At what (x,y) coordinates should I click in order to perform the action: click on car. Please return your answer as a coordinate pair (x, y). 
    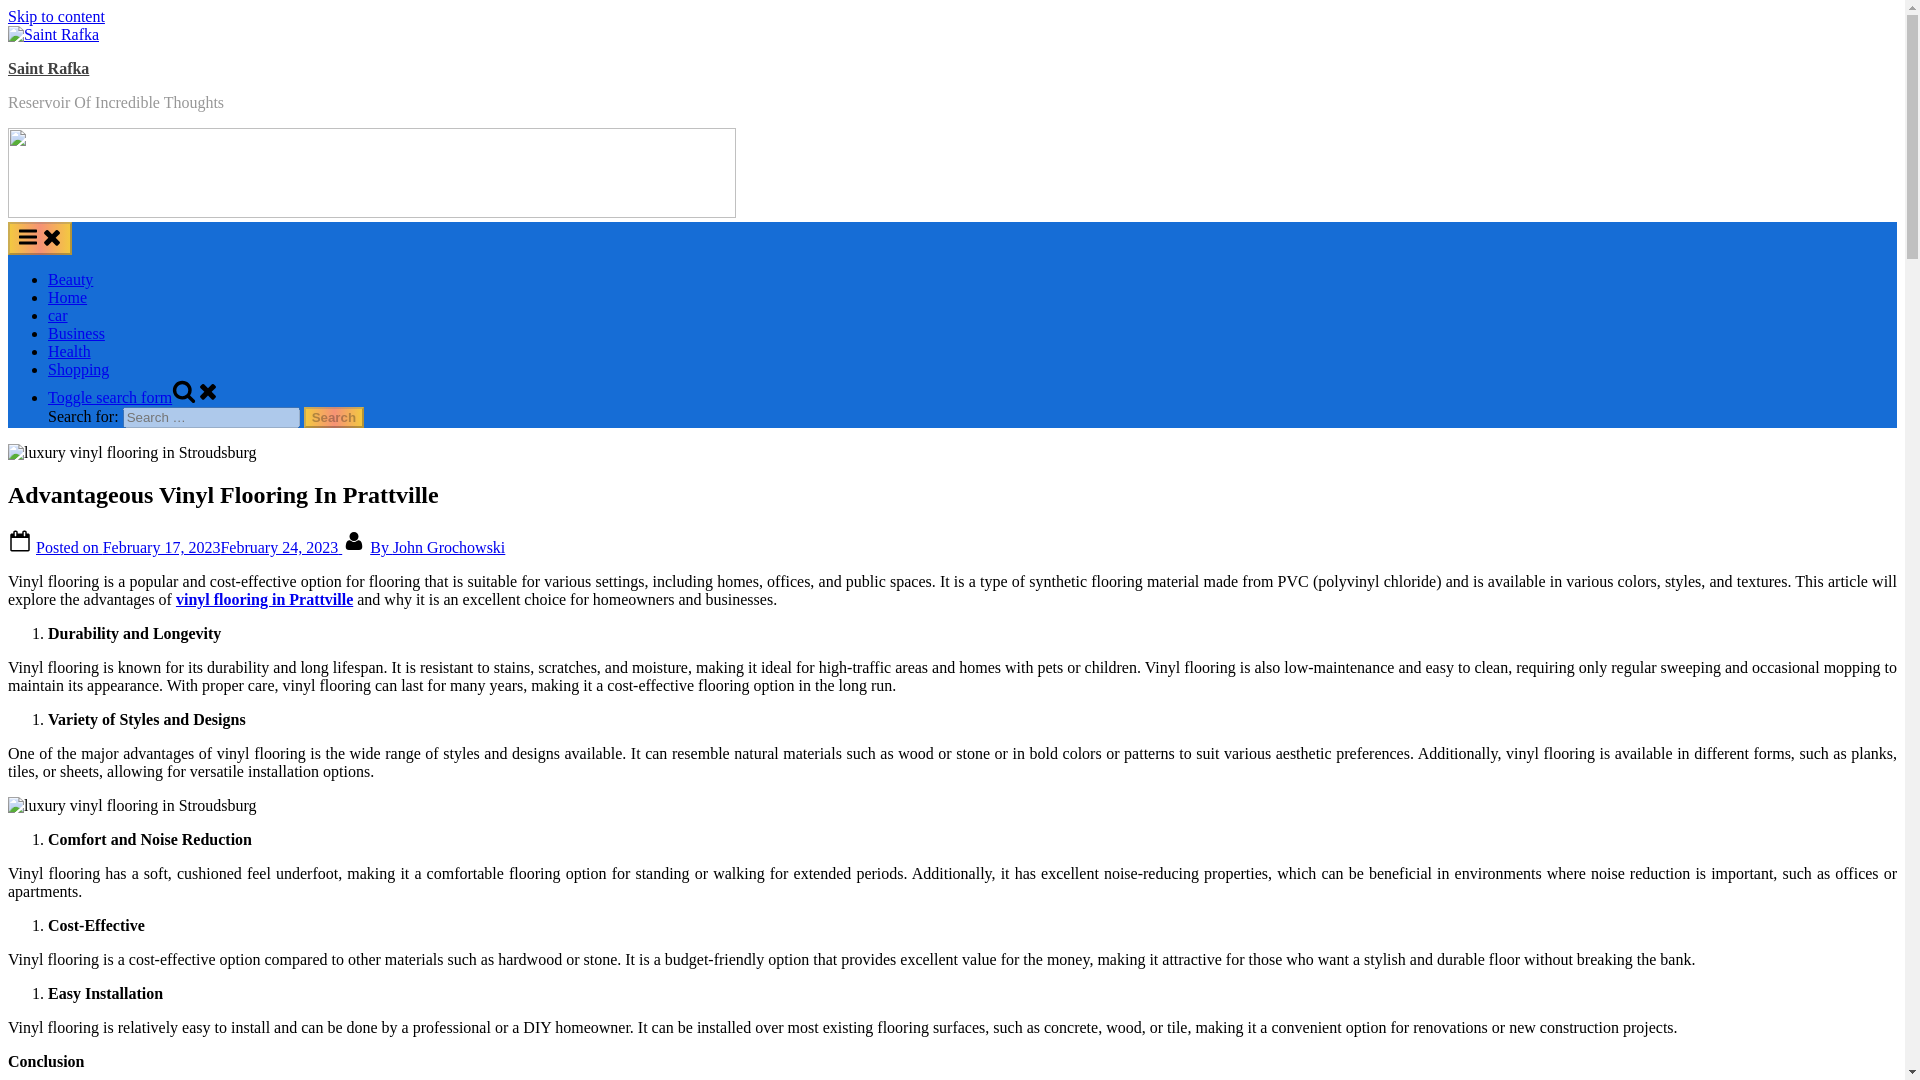
    Looking at the image, I should click on (58, 315).